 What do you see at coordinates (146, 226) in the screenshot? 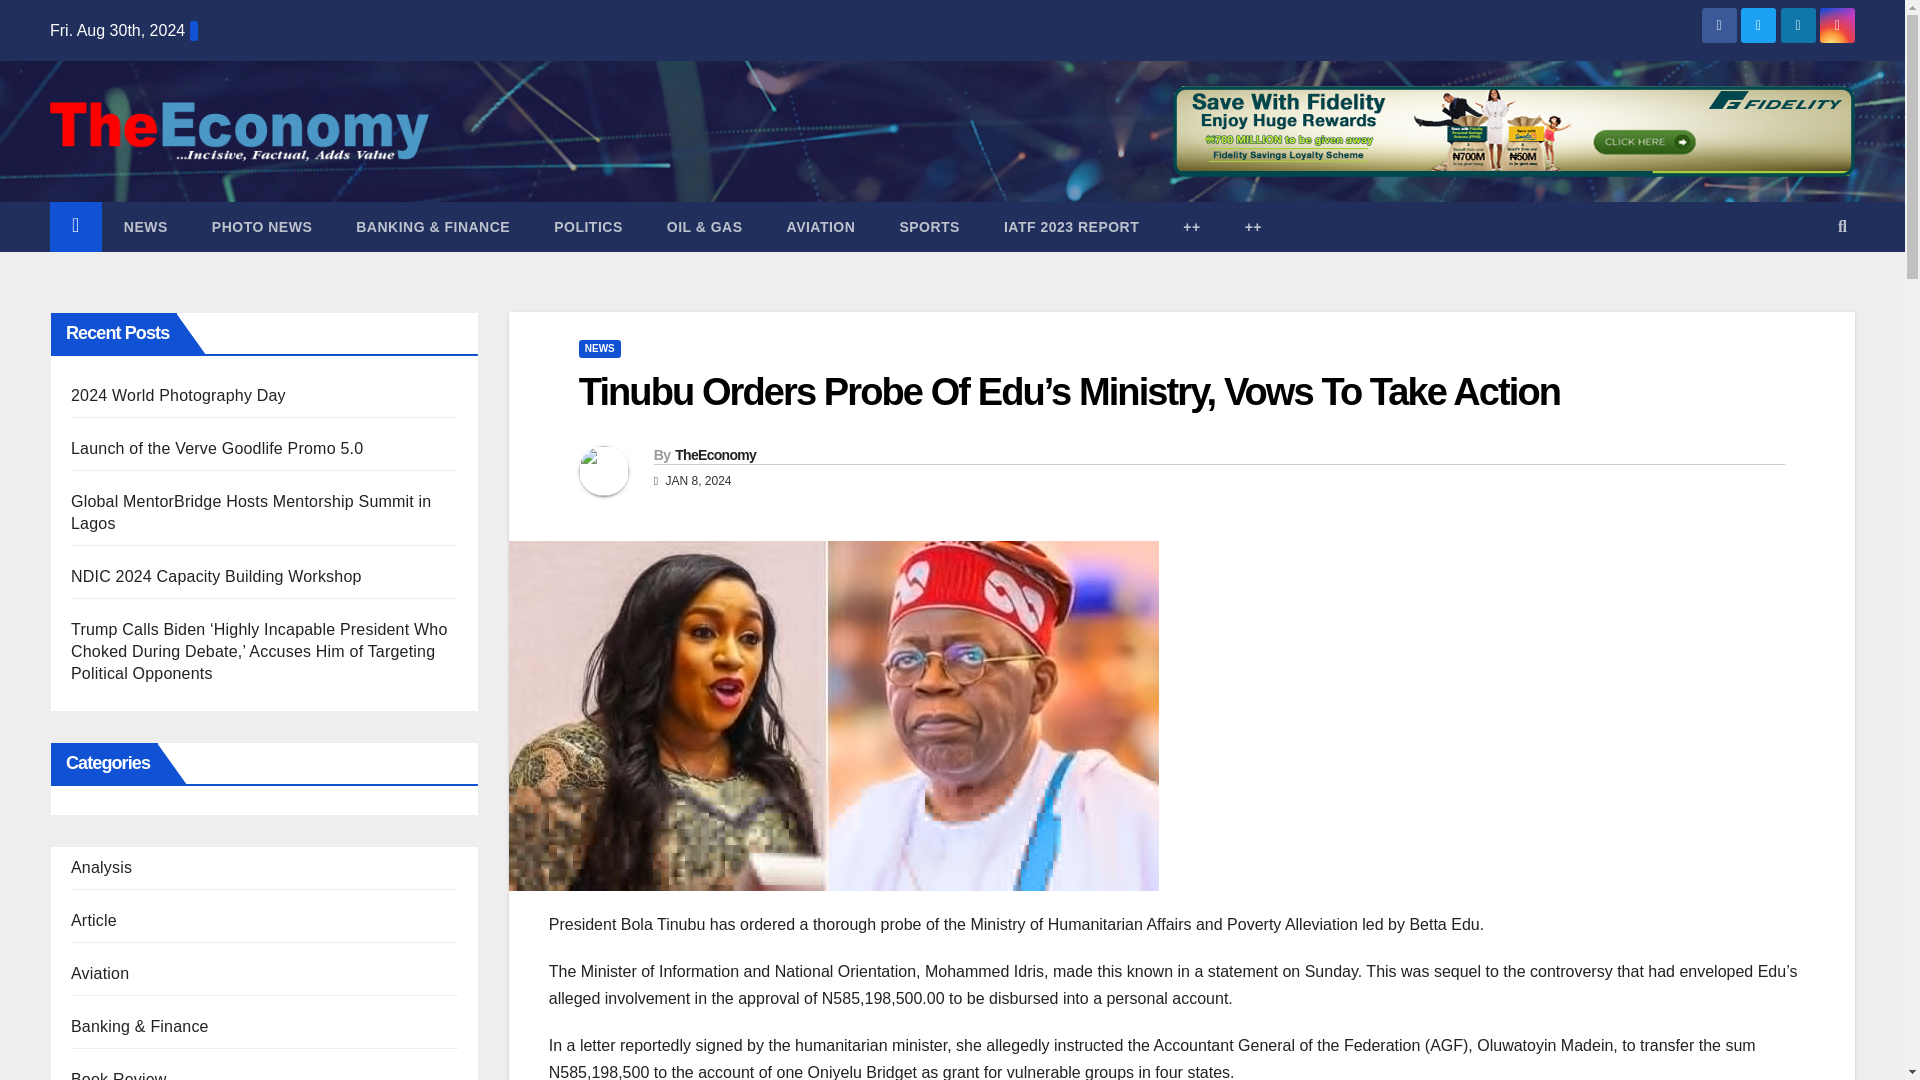
I see `News` at bounding box center [146, 226].